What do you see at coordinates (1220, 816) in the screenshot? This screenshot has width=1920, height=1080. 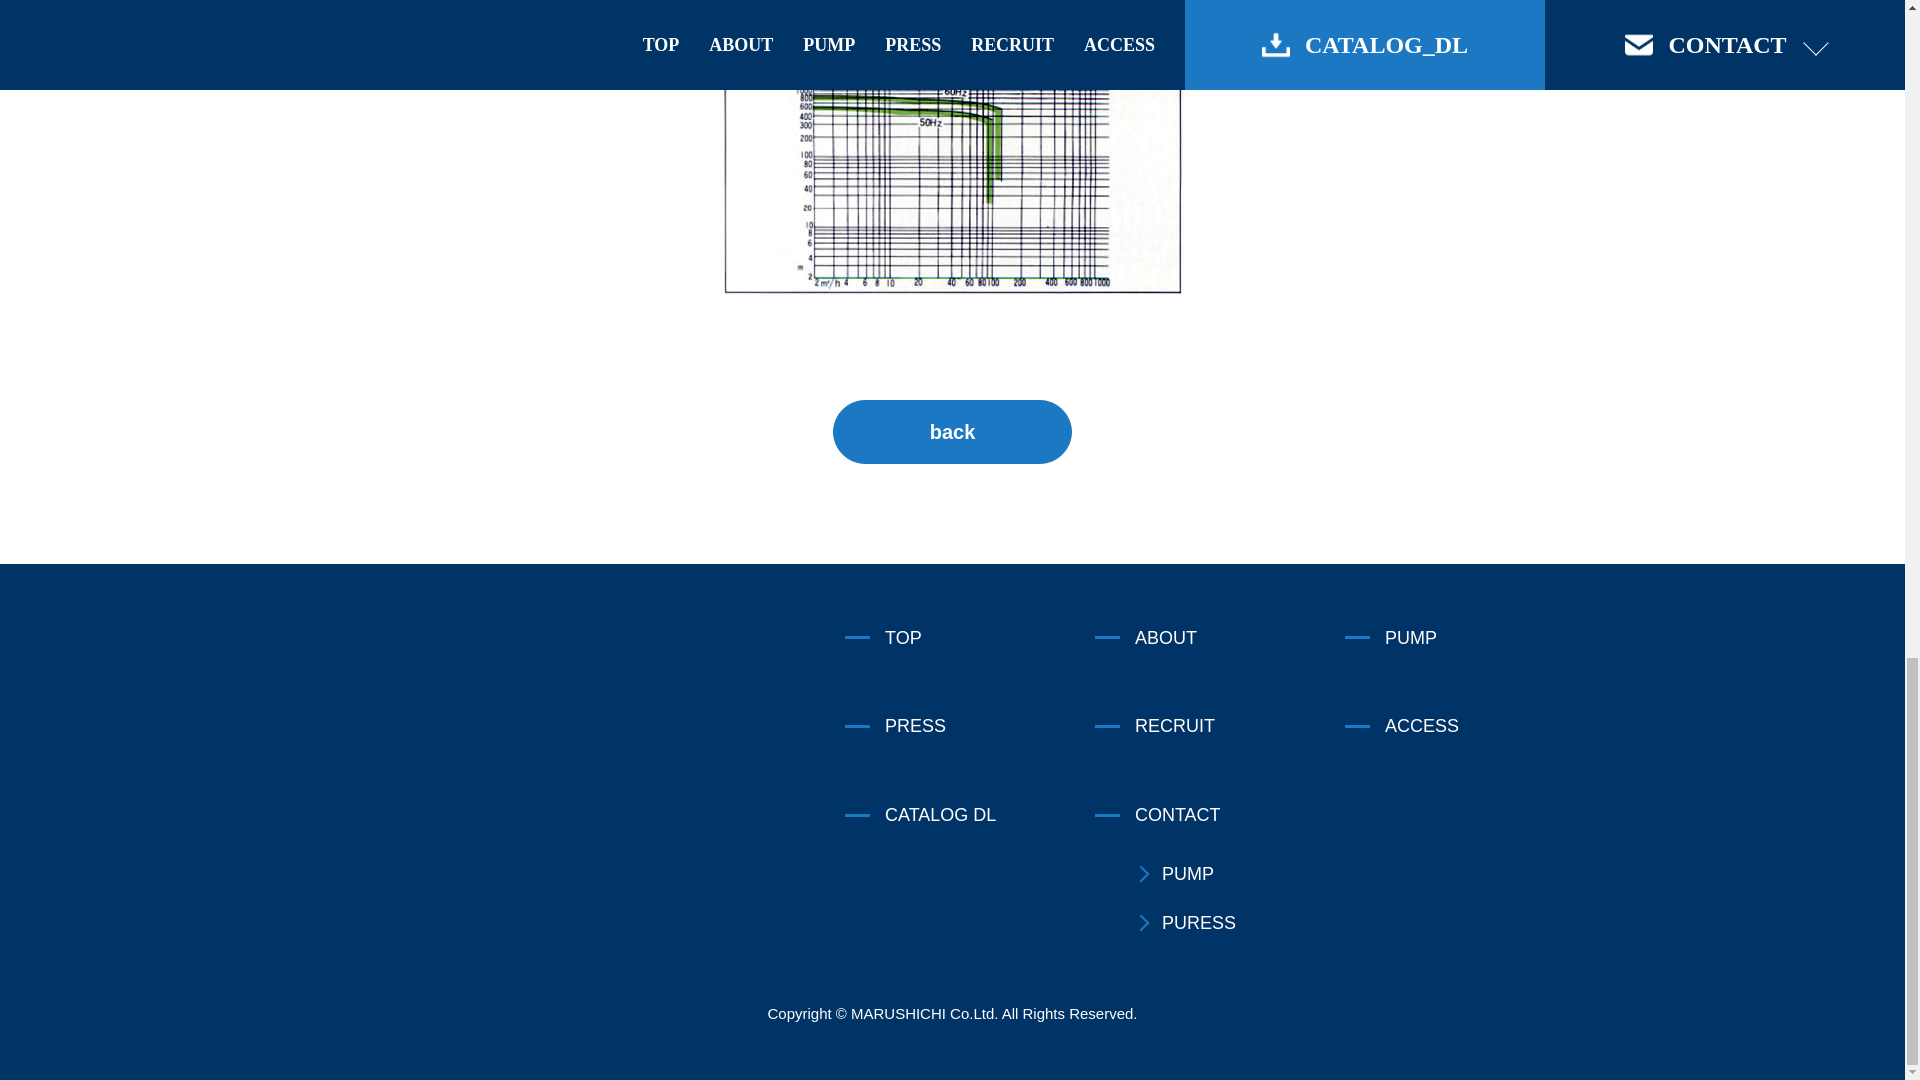 I see `CONTACT` at bounding box center [1220, 816].